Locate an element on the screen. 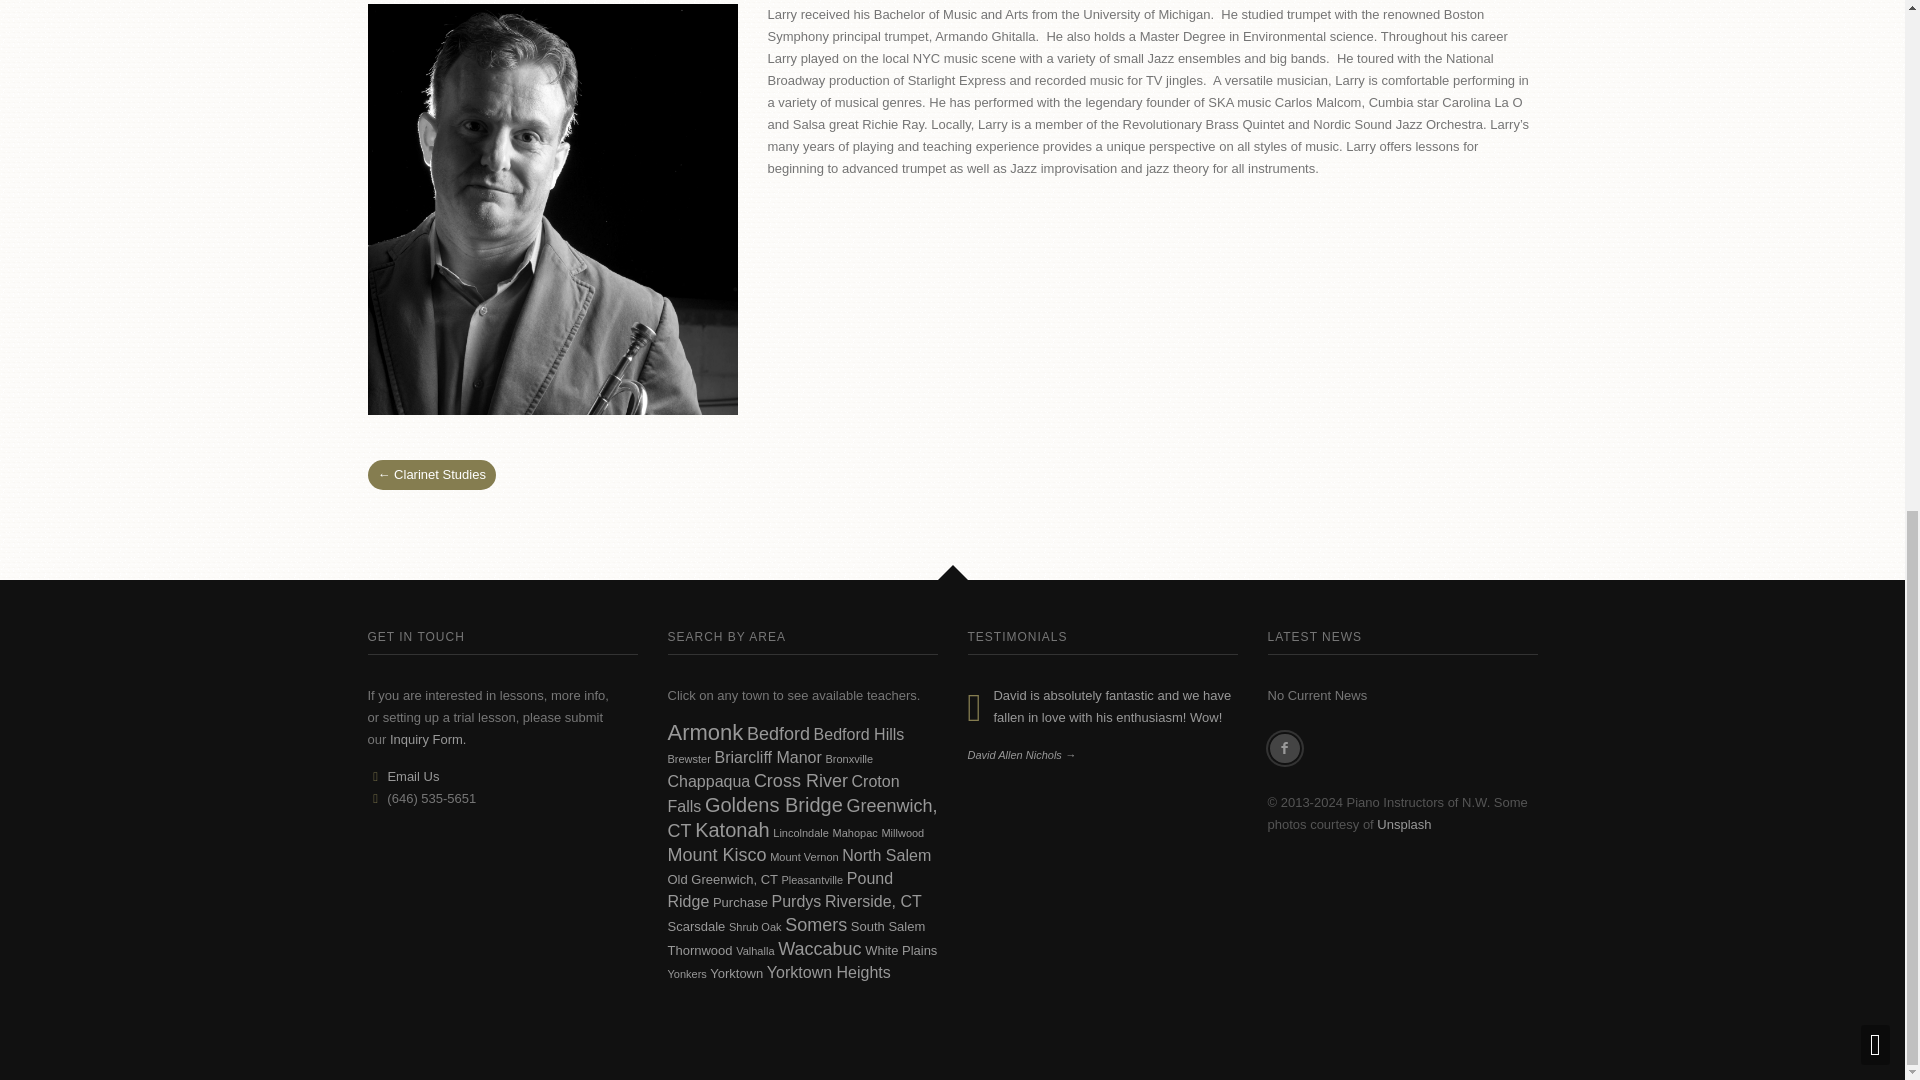 The height and width of the screenshot is (1080, 1920). Bronxville is located at coordinates (849, 758).